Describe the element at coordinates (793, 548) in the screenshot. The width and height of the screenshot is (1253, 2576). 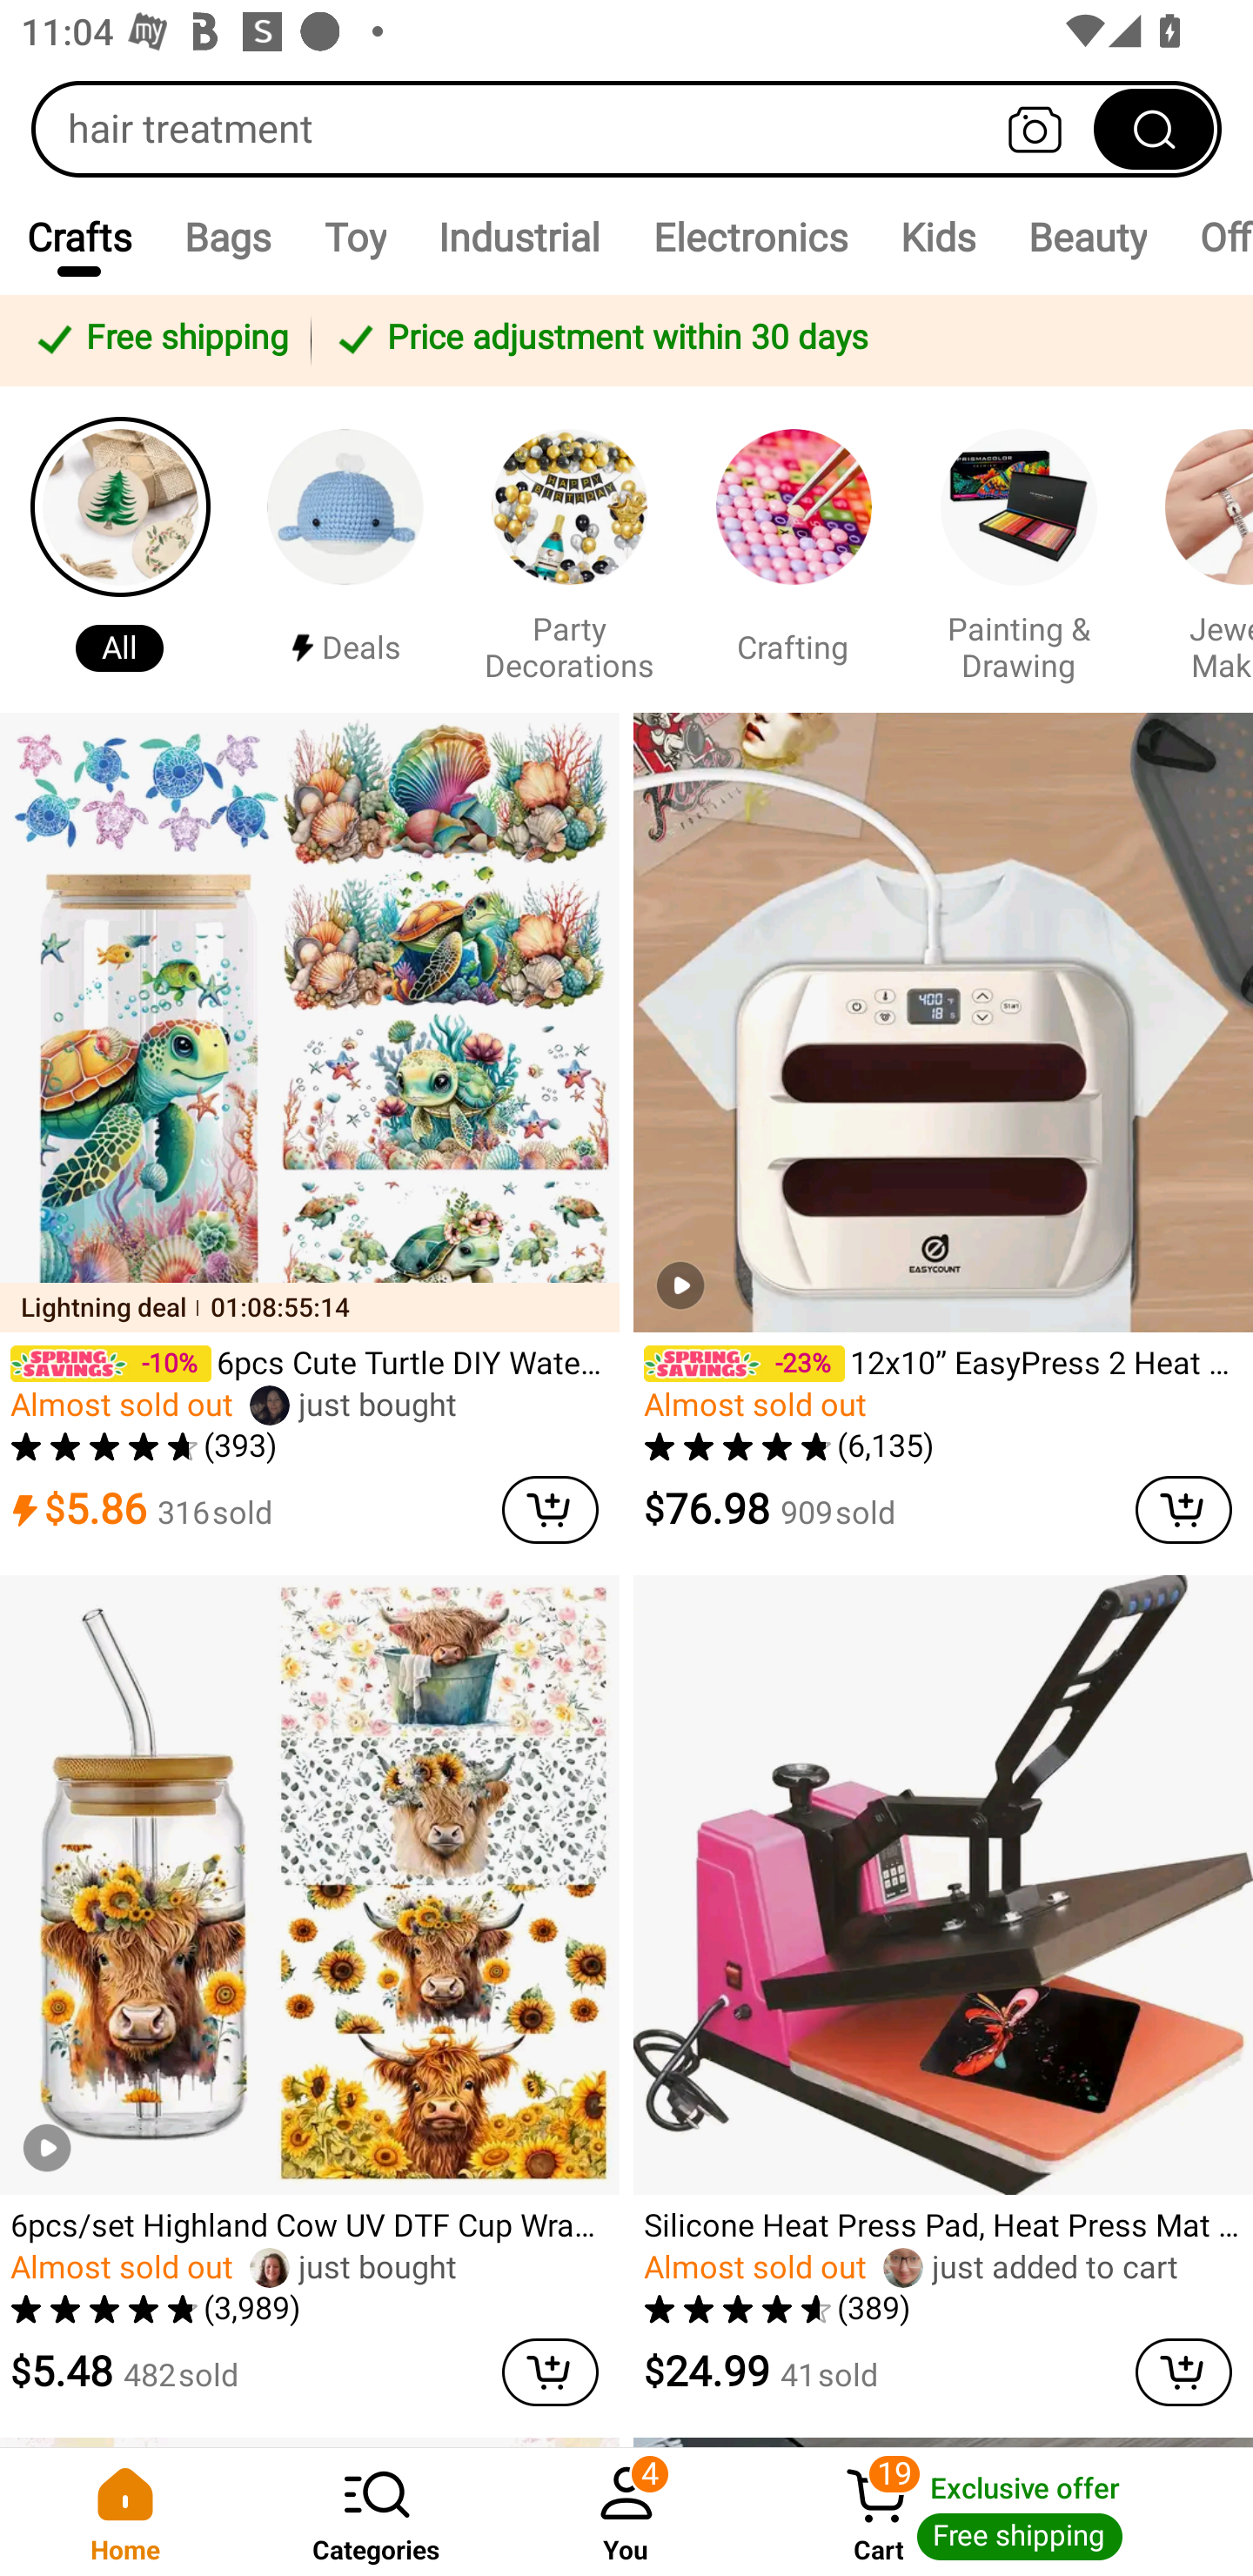
I see `Crafting` at that location.